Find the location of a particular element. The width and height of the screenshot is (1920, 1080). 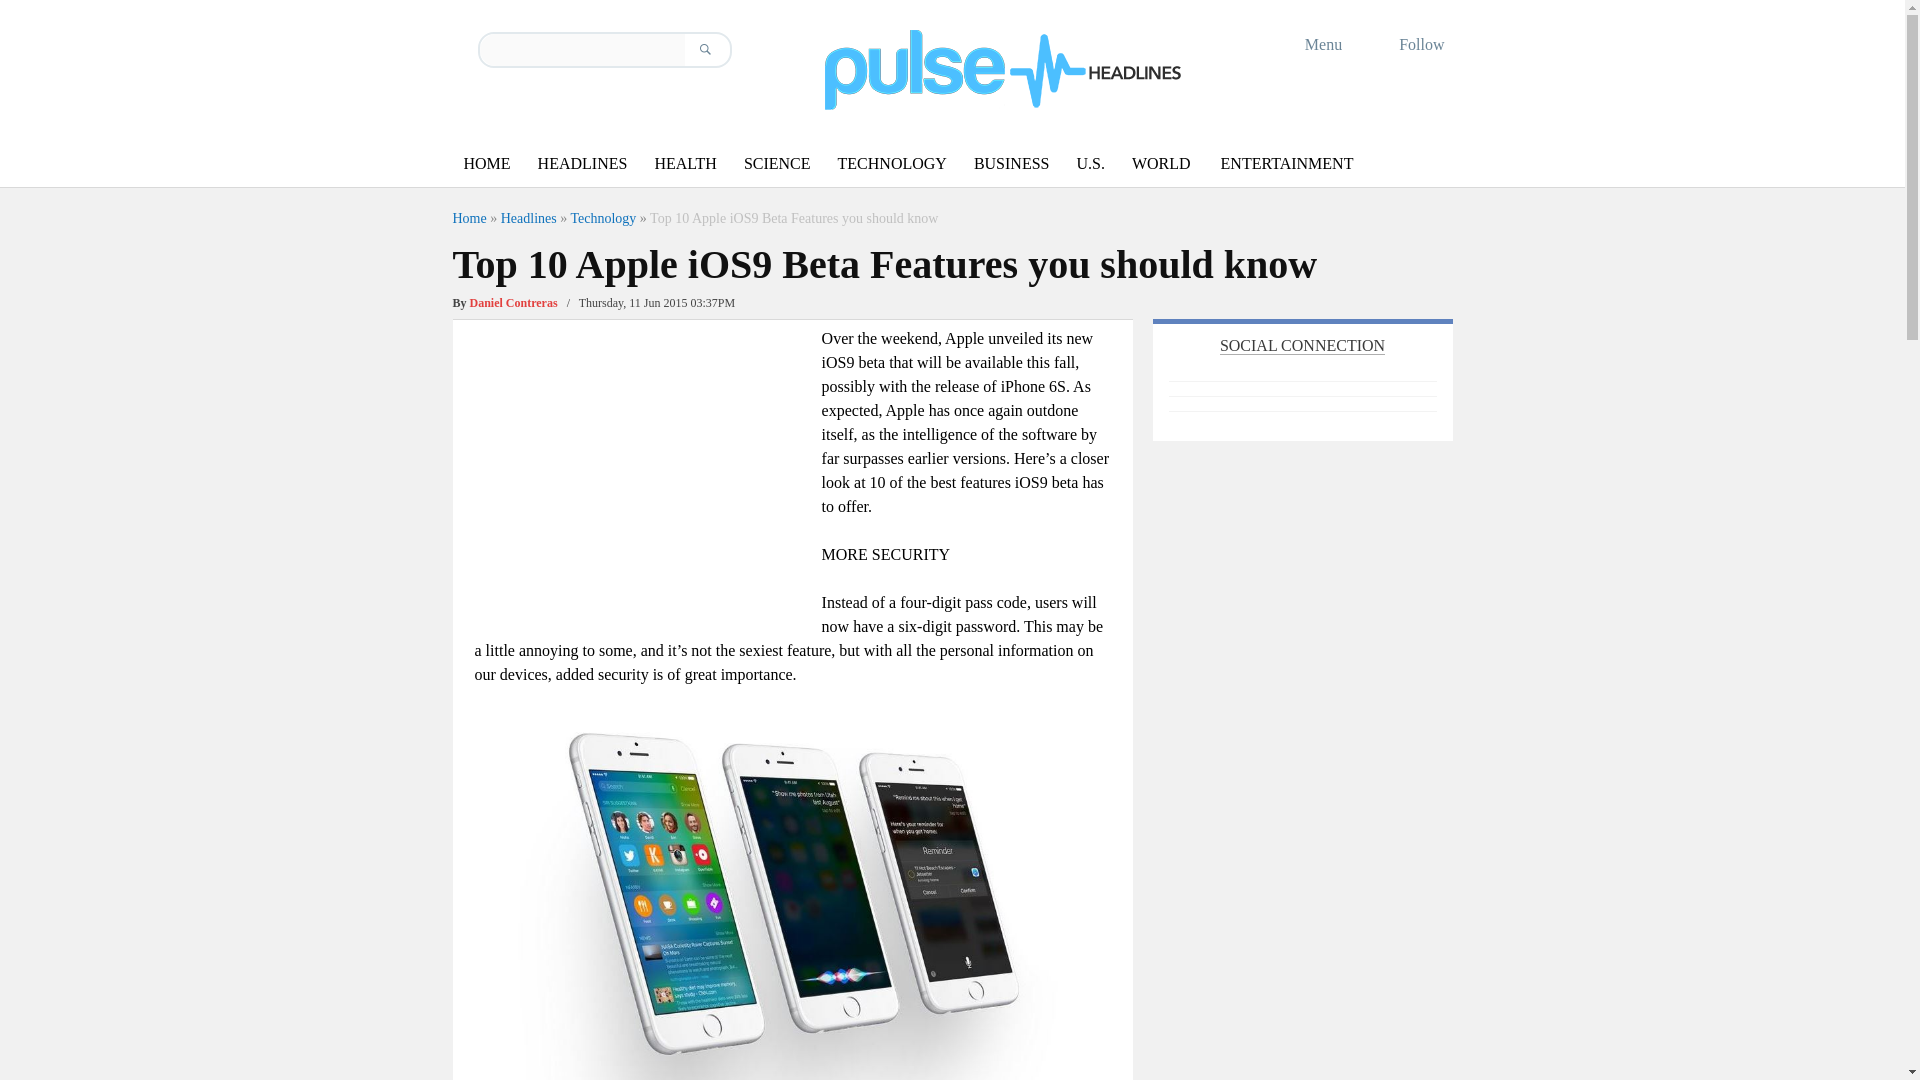

Menu is located at coordinates (1310, 44).